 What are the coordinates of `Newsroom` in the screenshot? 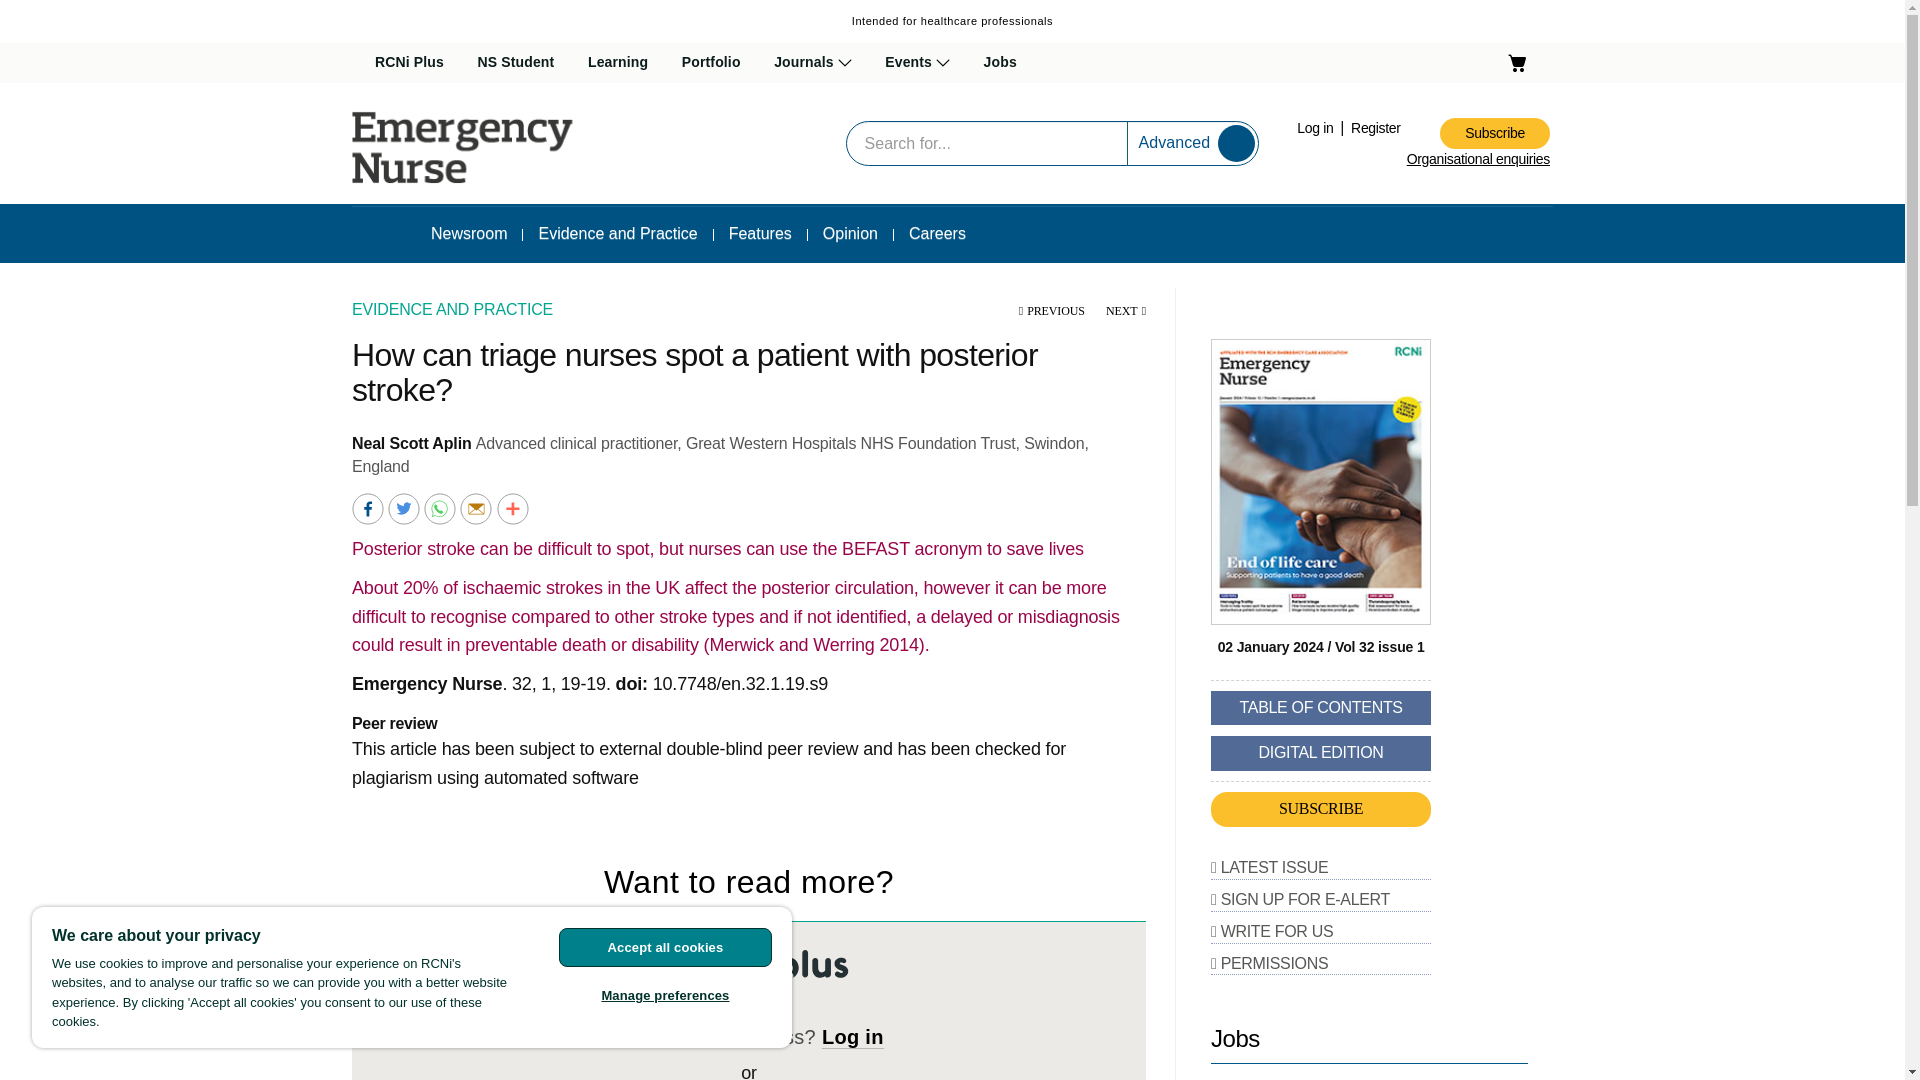 It's located at (469, 233).